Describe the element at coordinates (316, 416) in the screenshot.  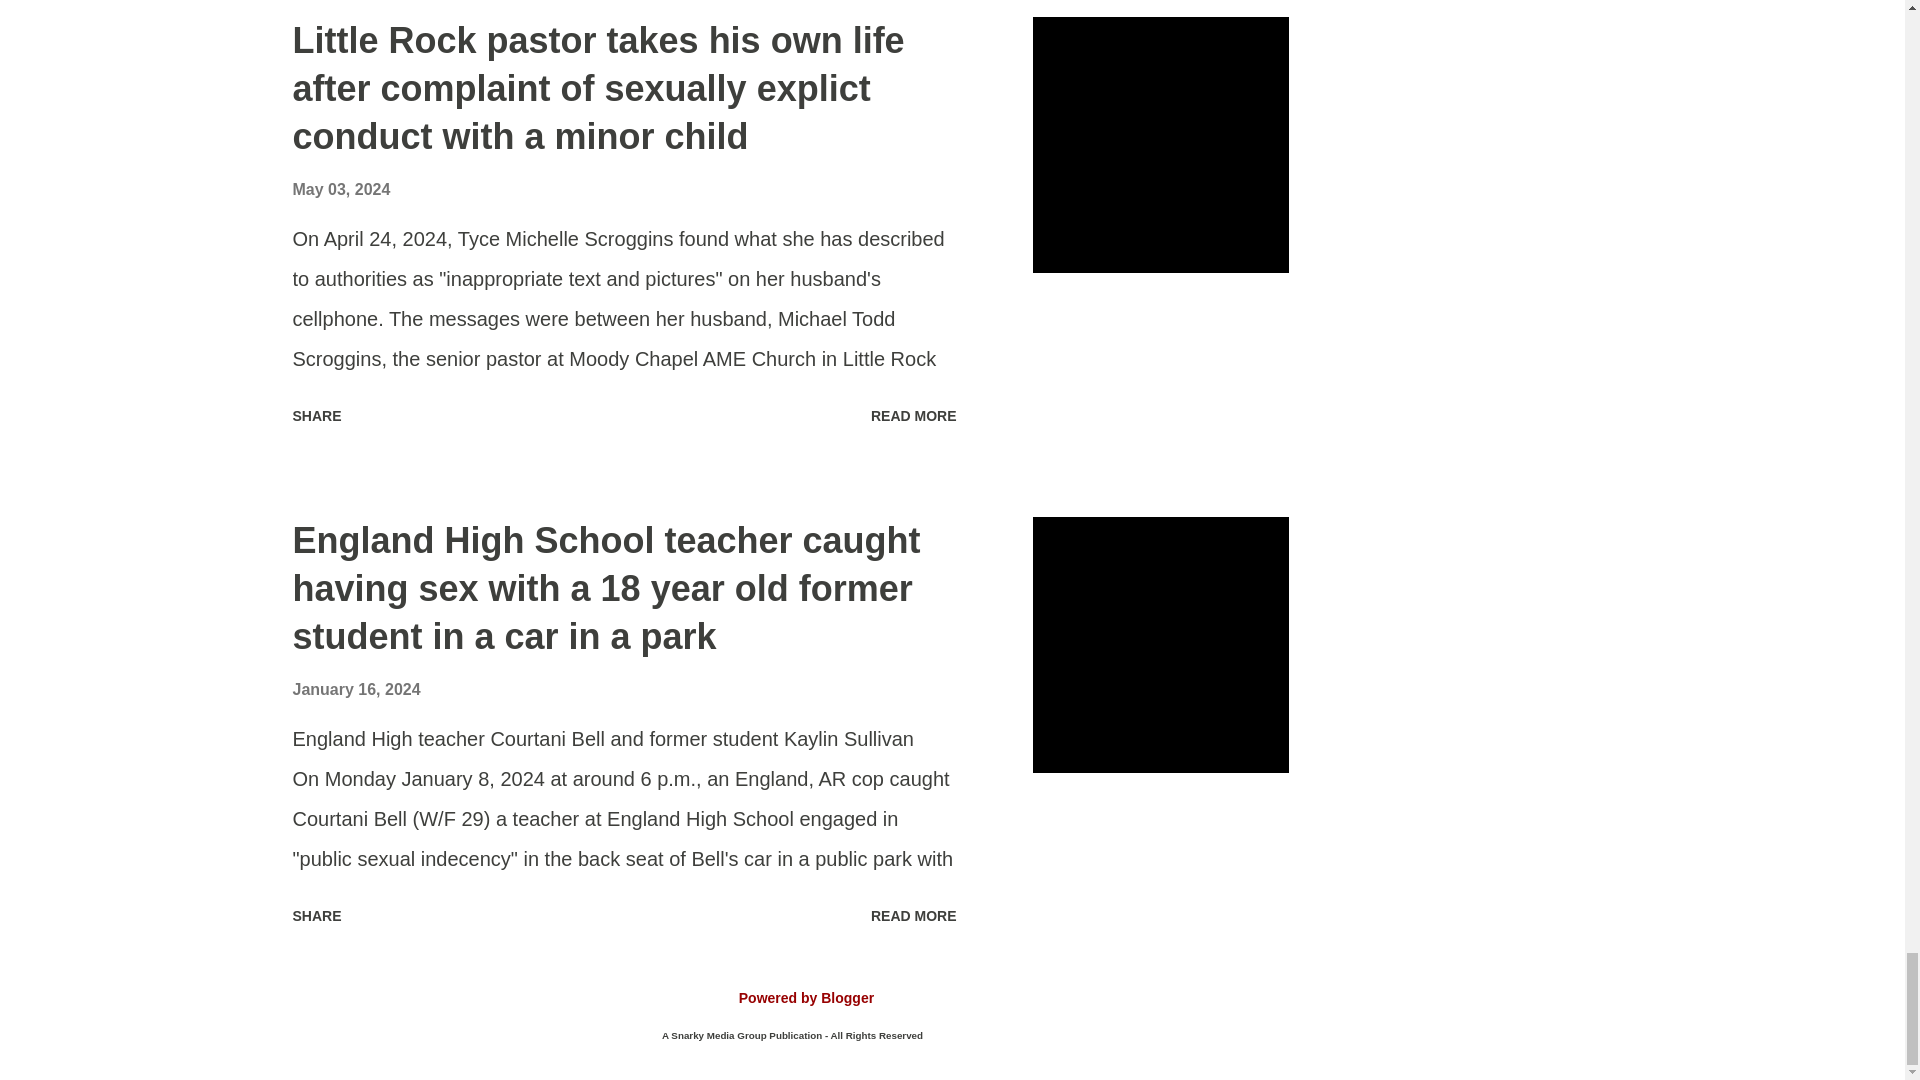
I see `SHARE` at that location.